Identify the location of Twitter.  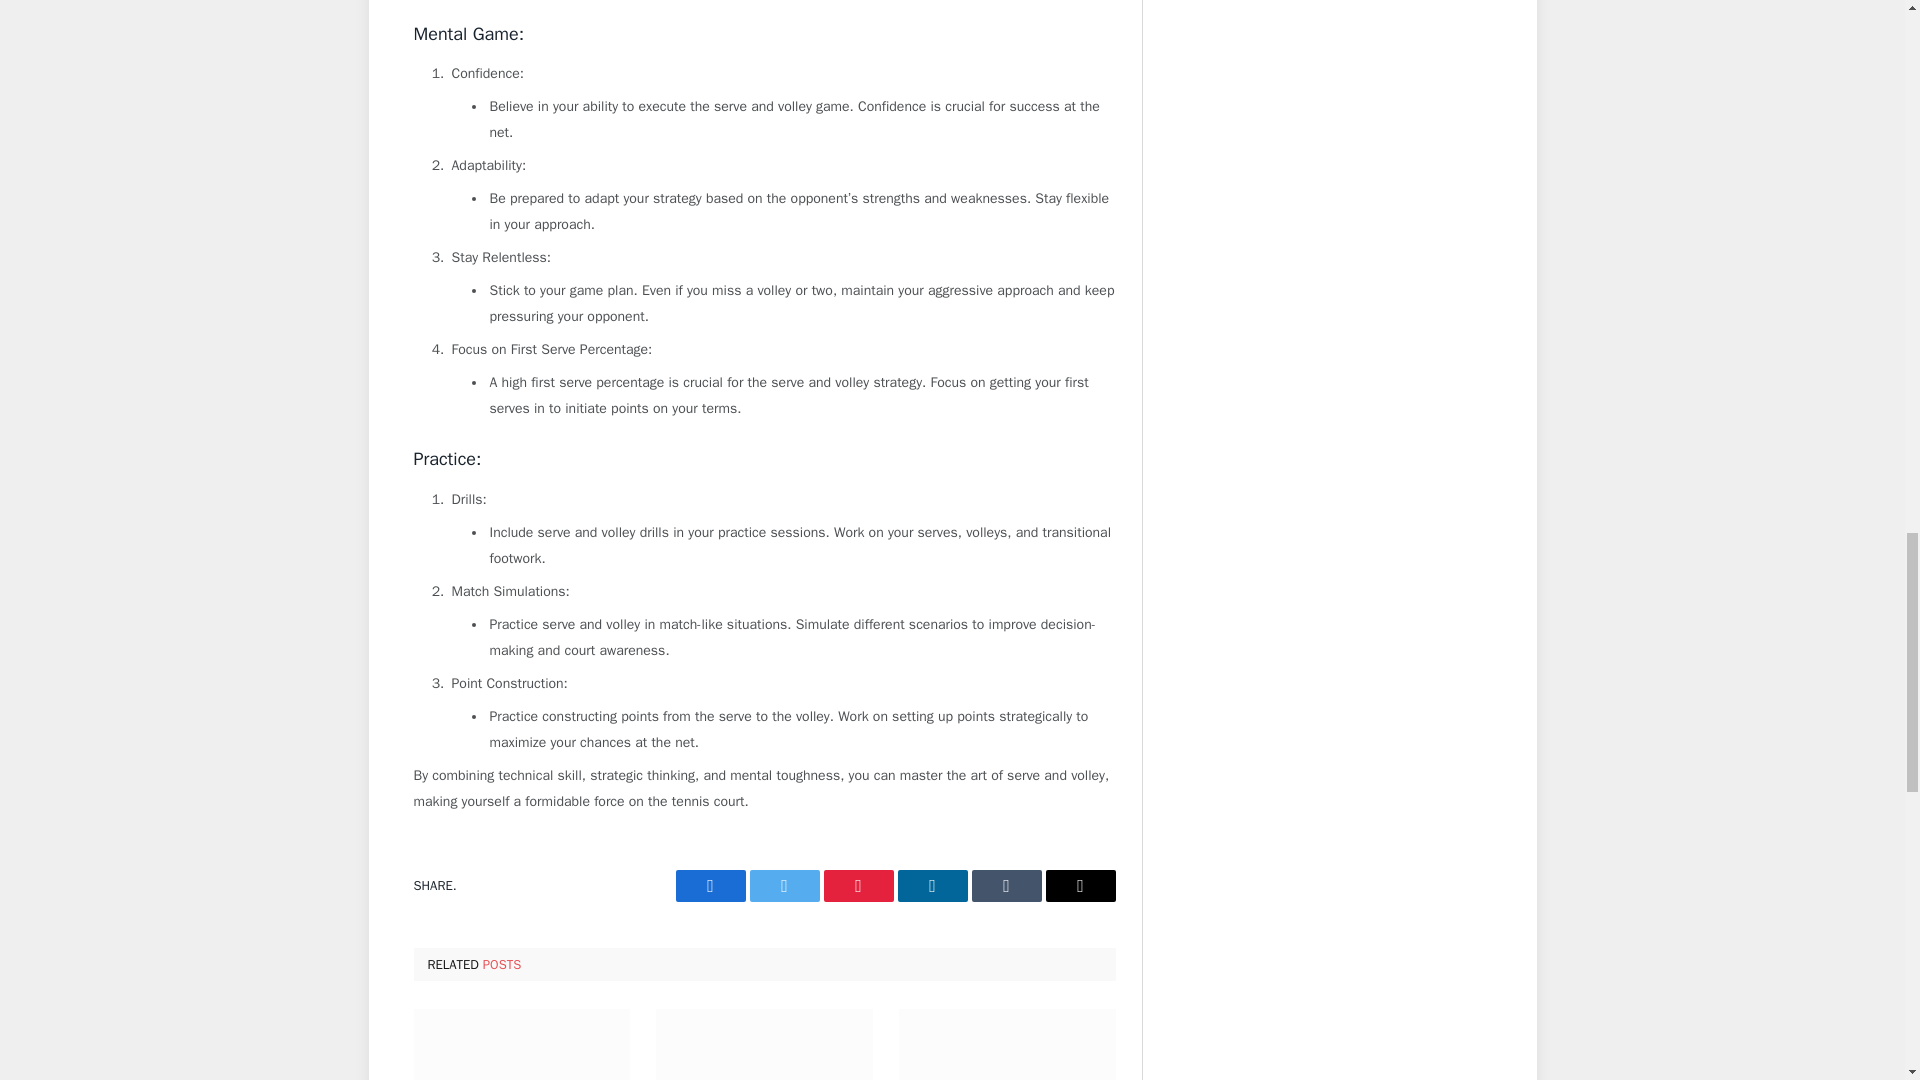
(784, 886).